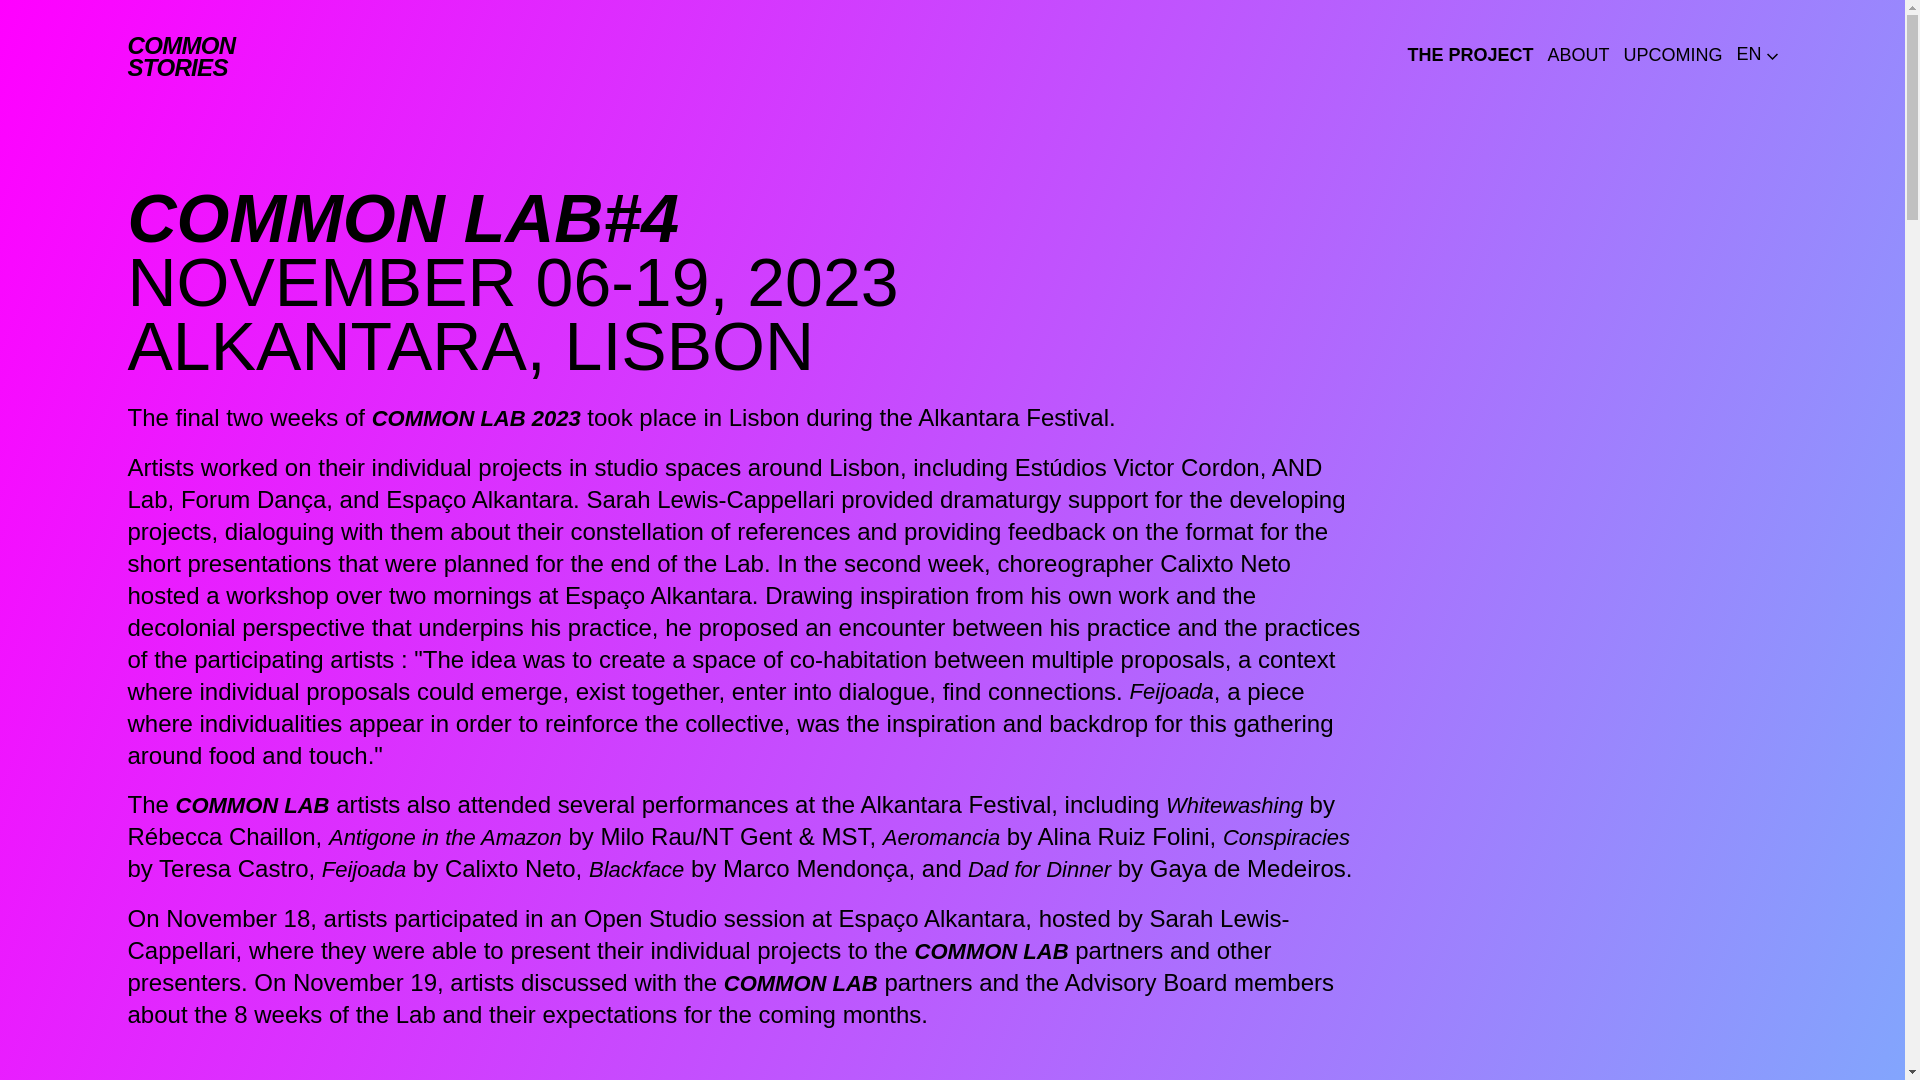 The height and width of the screenshot is (1080, 1920). I want to click on EN, so click(1578, 55).